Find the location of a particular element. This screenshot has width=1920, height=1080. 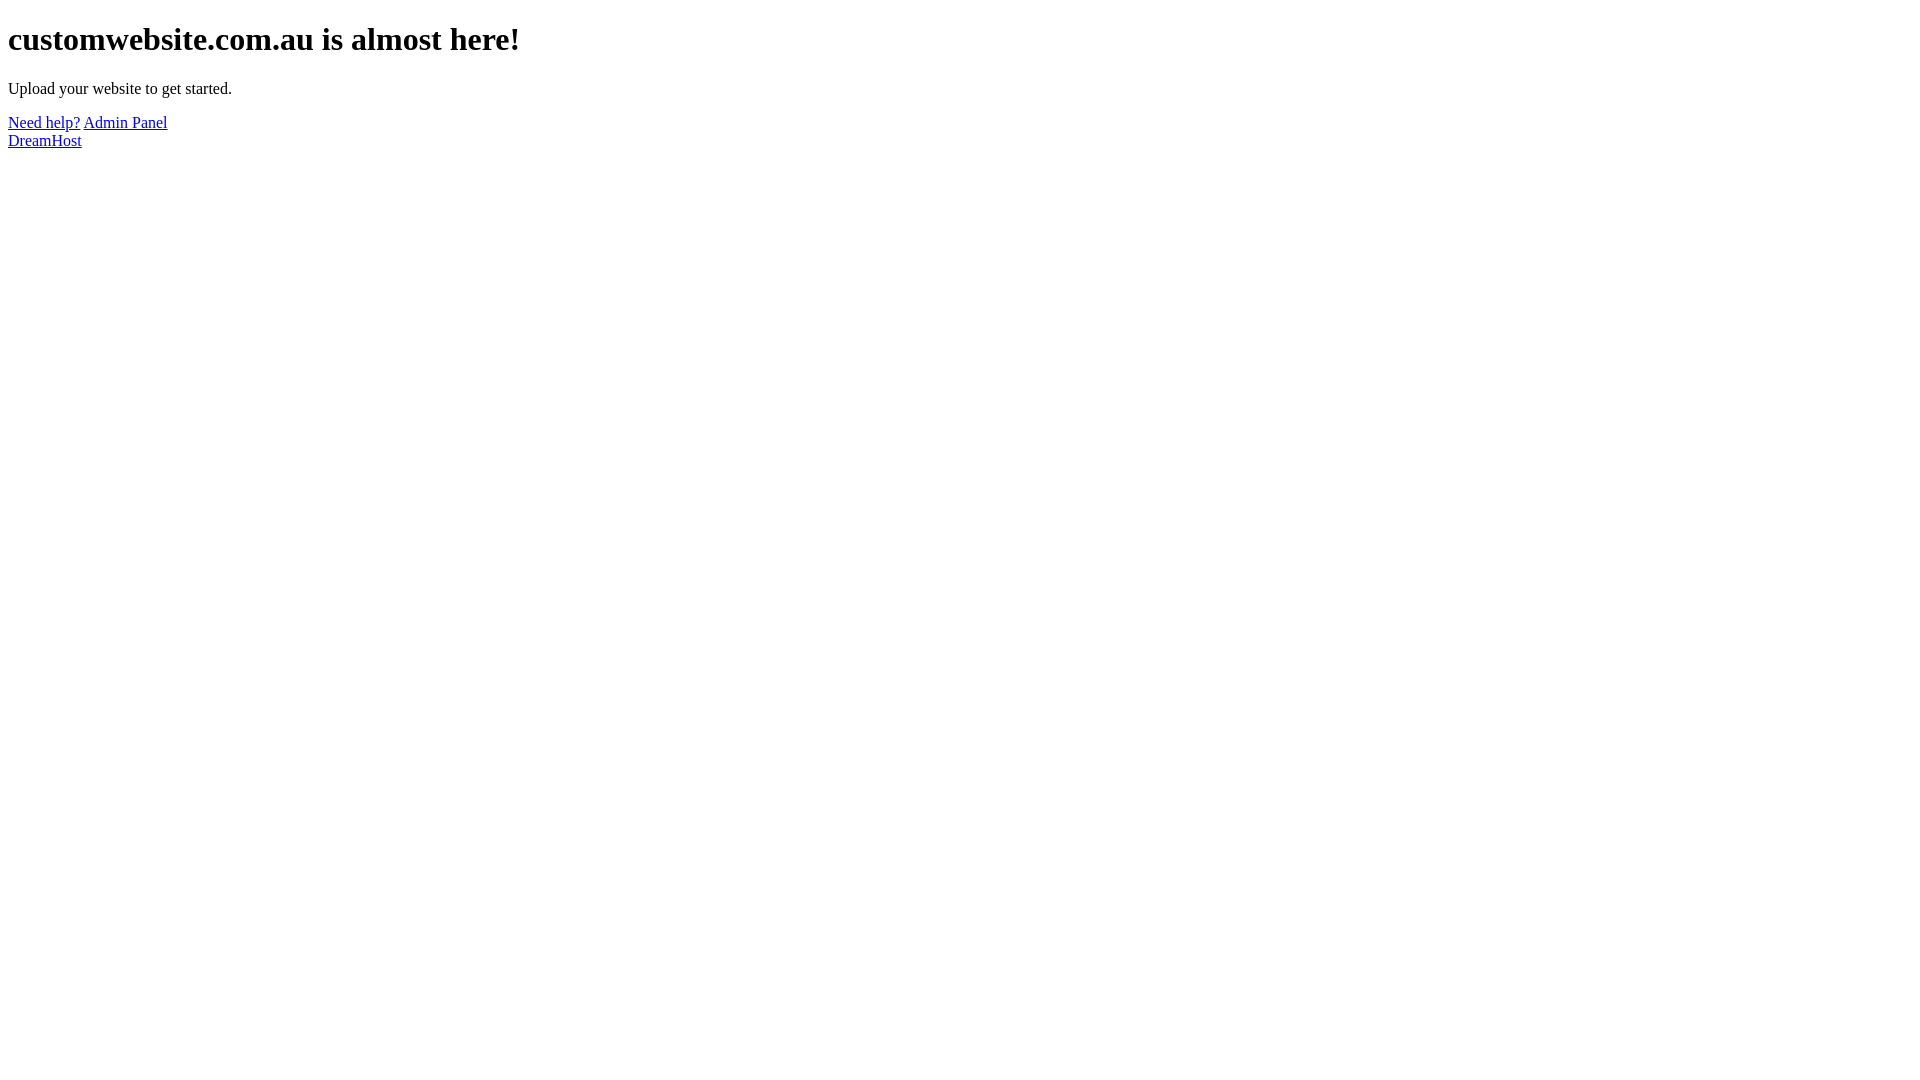

Need help? is located at coordinates (44, 122).